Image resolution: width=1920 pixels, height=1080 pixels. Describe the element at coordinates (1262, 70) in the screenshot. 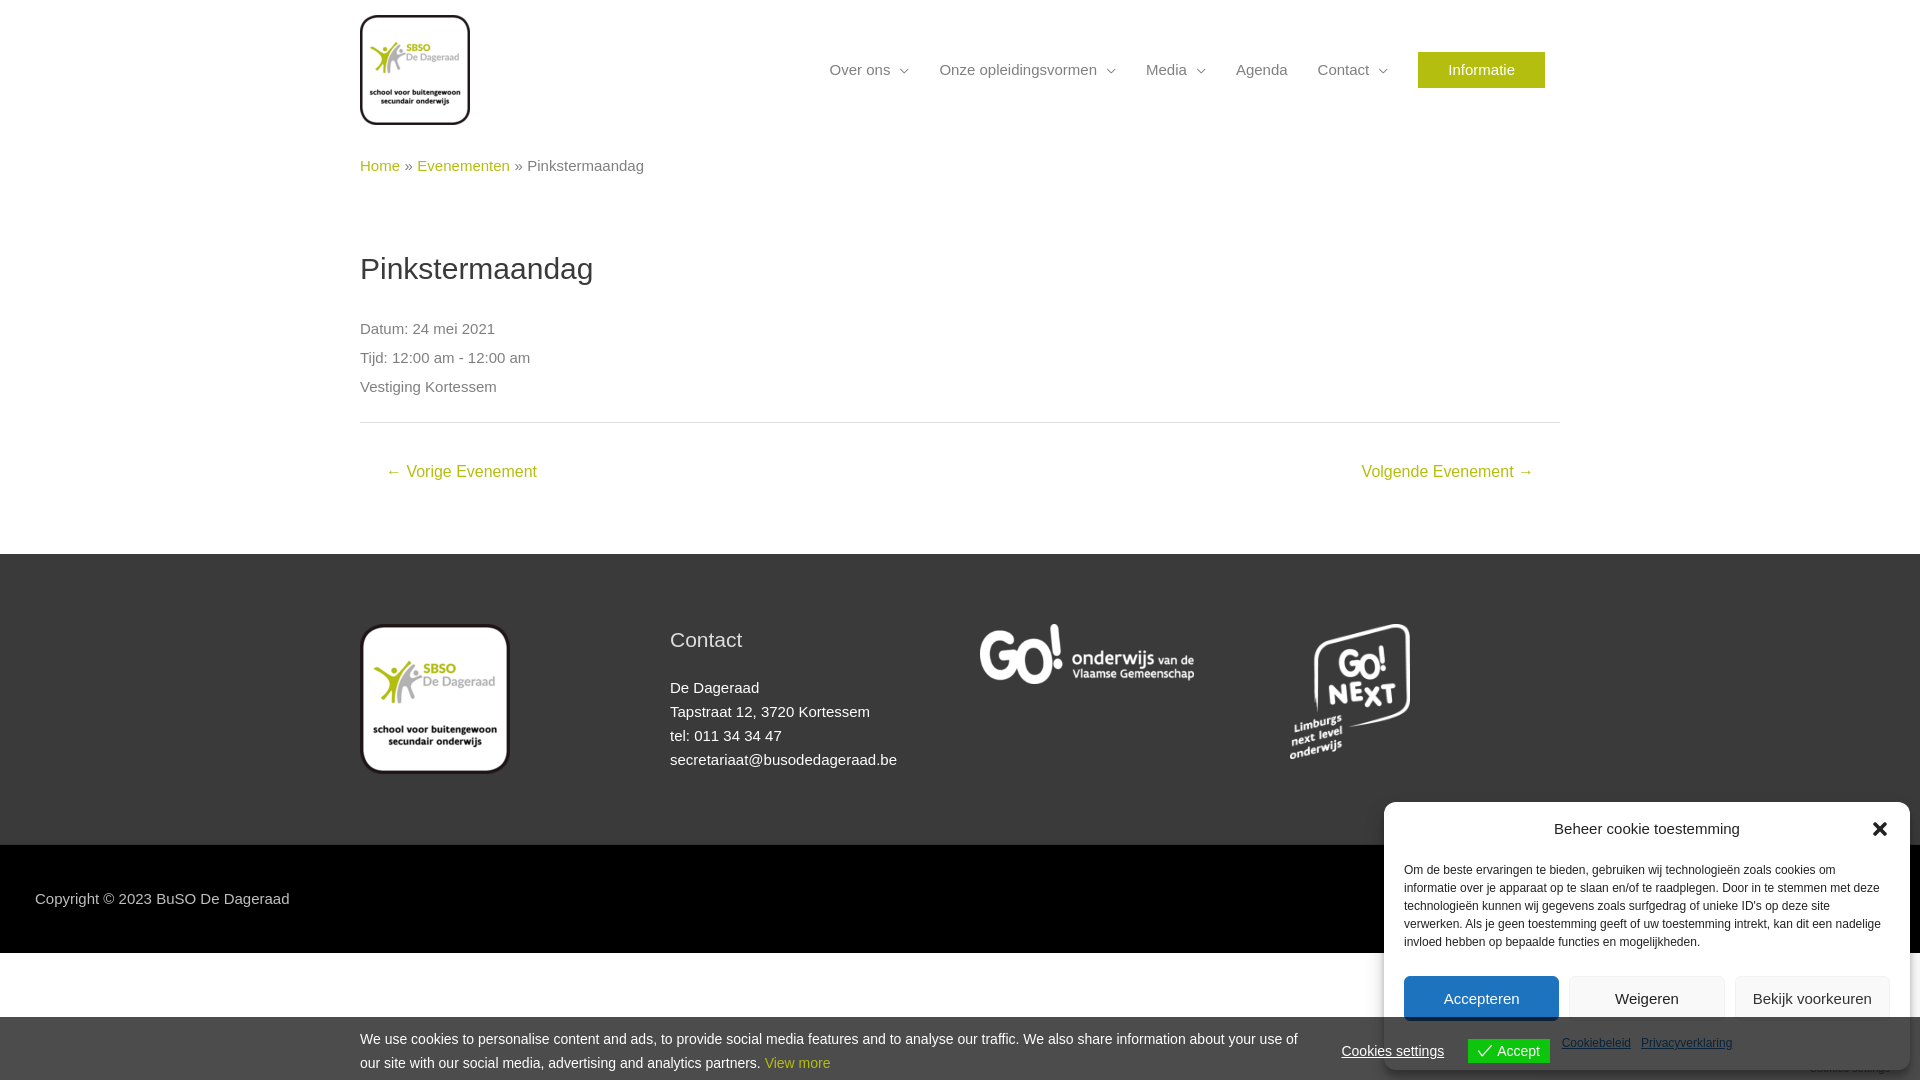

I see `Agenda` at that location.